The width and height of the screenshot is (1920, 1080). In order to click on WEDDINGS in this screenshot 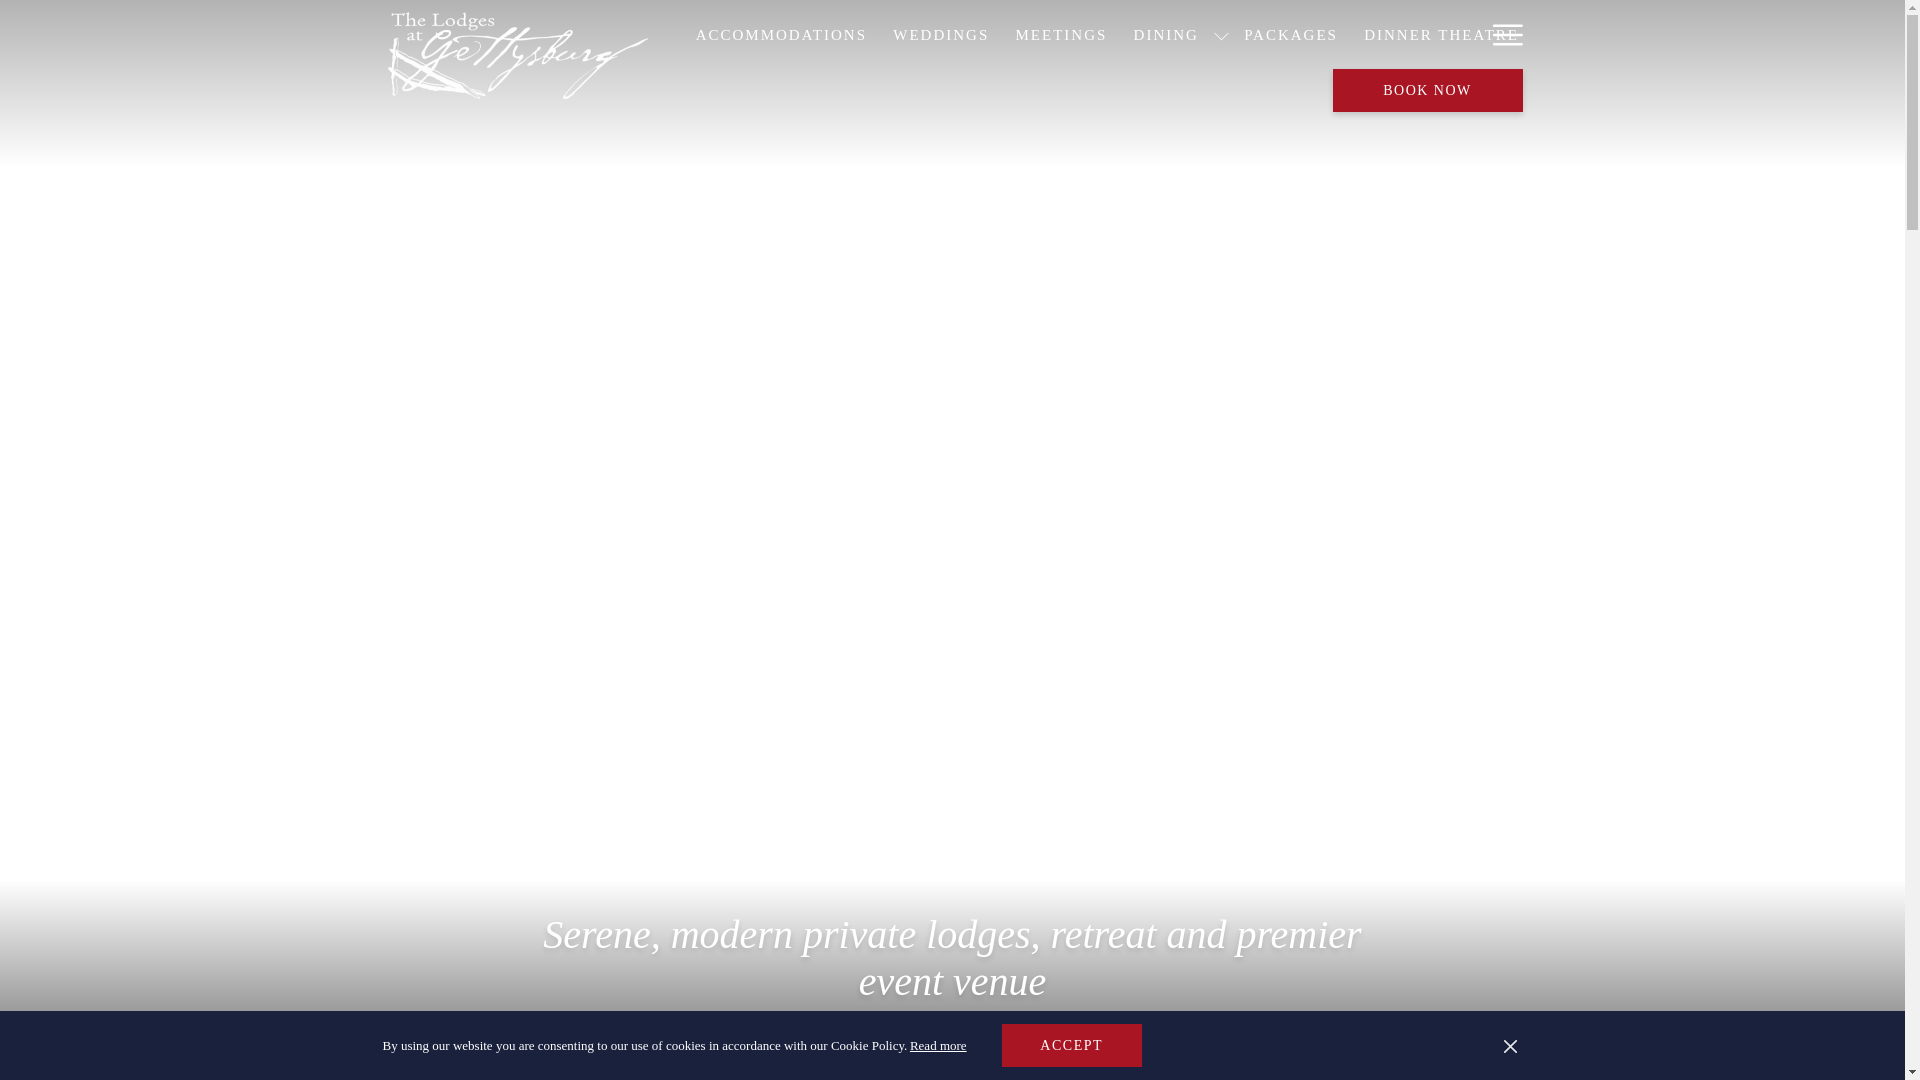, I will do `click(940, 34)`.